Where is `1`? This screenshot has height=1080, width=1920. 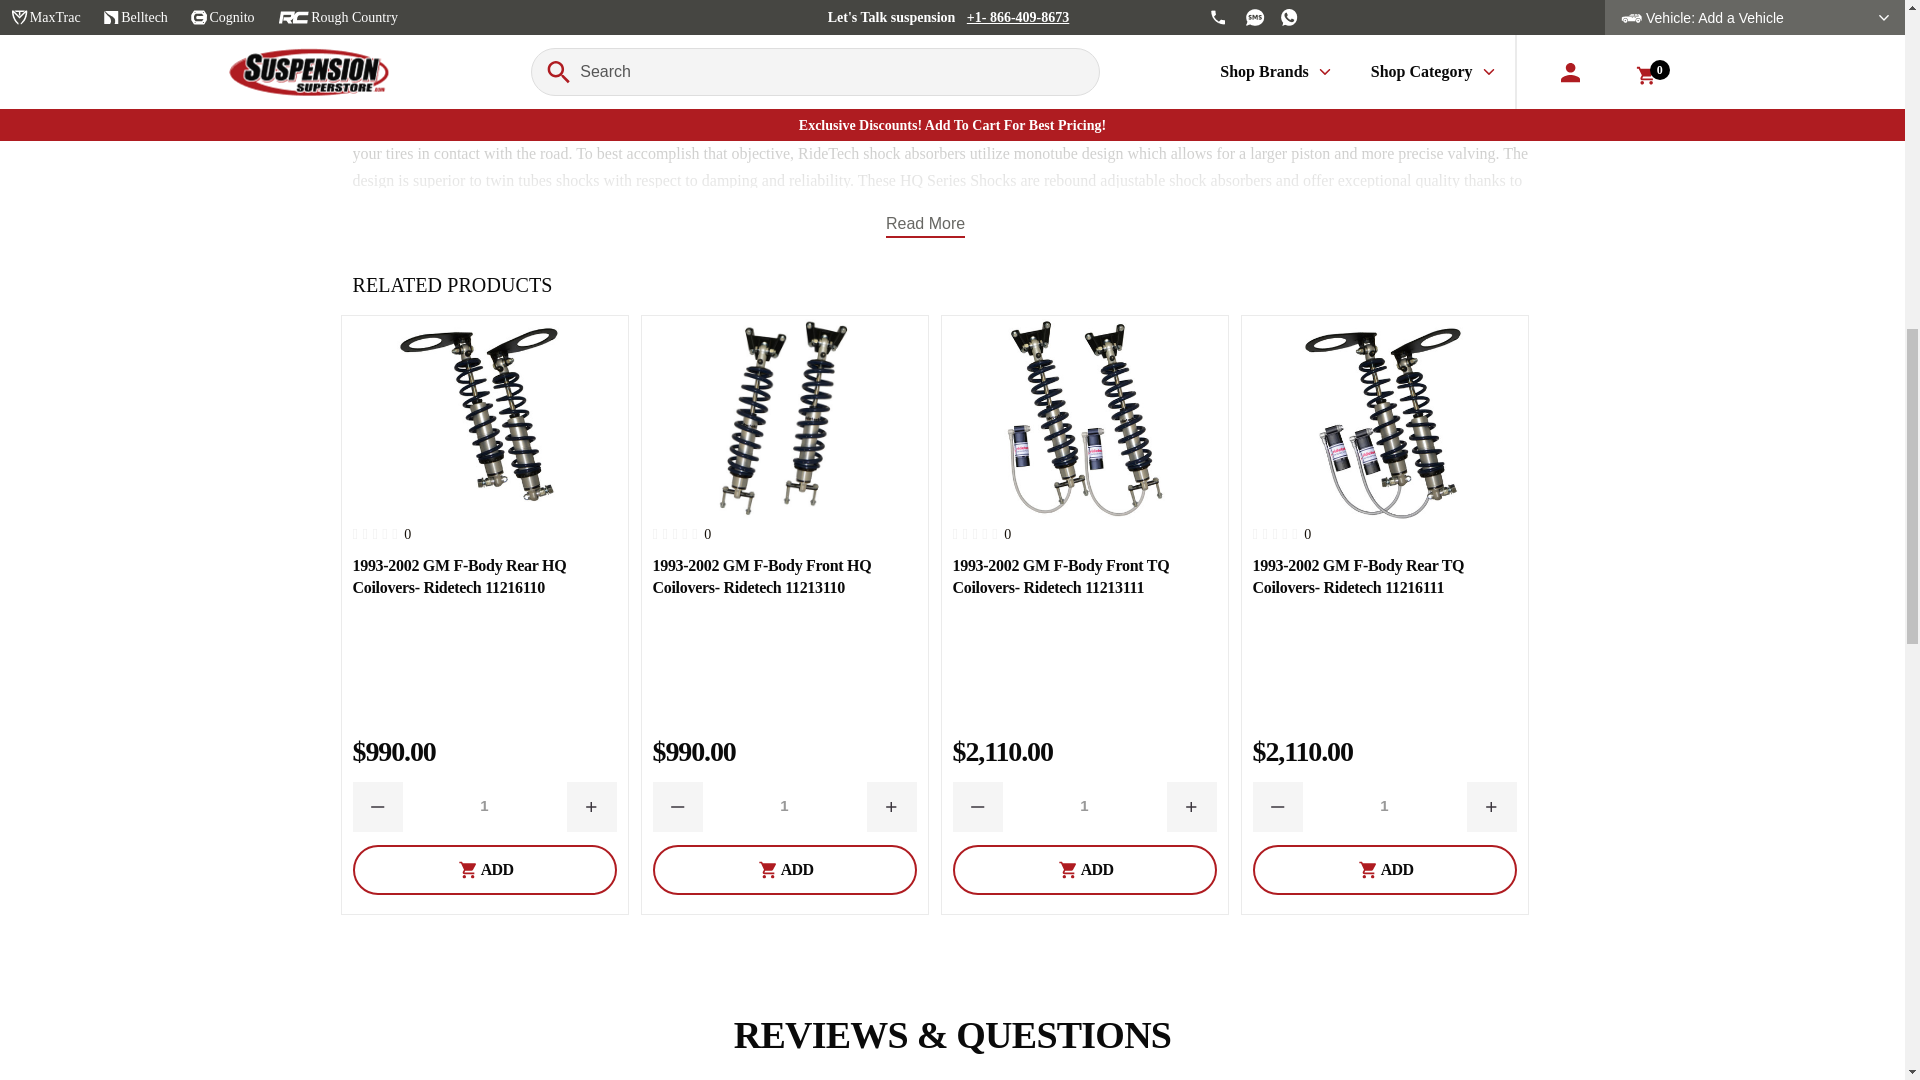 1 is located at coordinates (484, 806).